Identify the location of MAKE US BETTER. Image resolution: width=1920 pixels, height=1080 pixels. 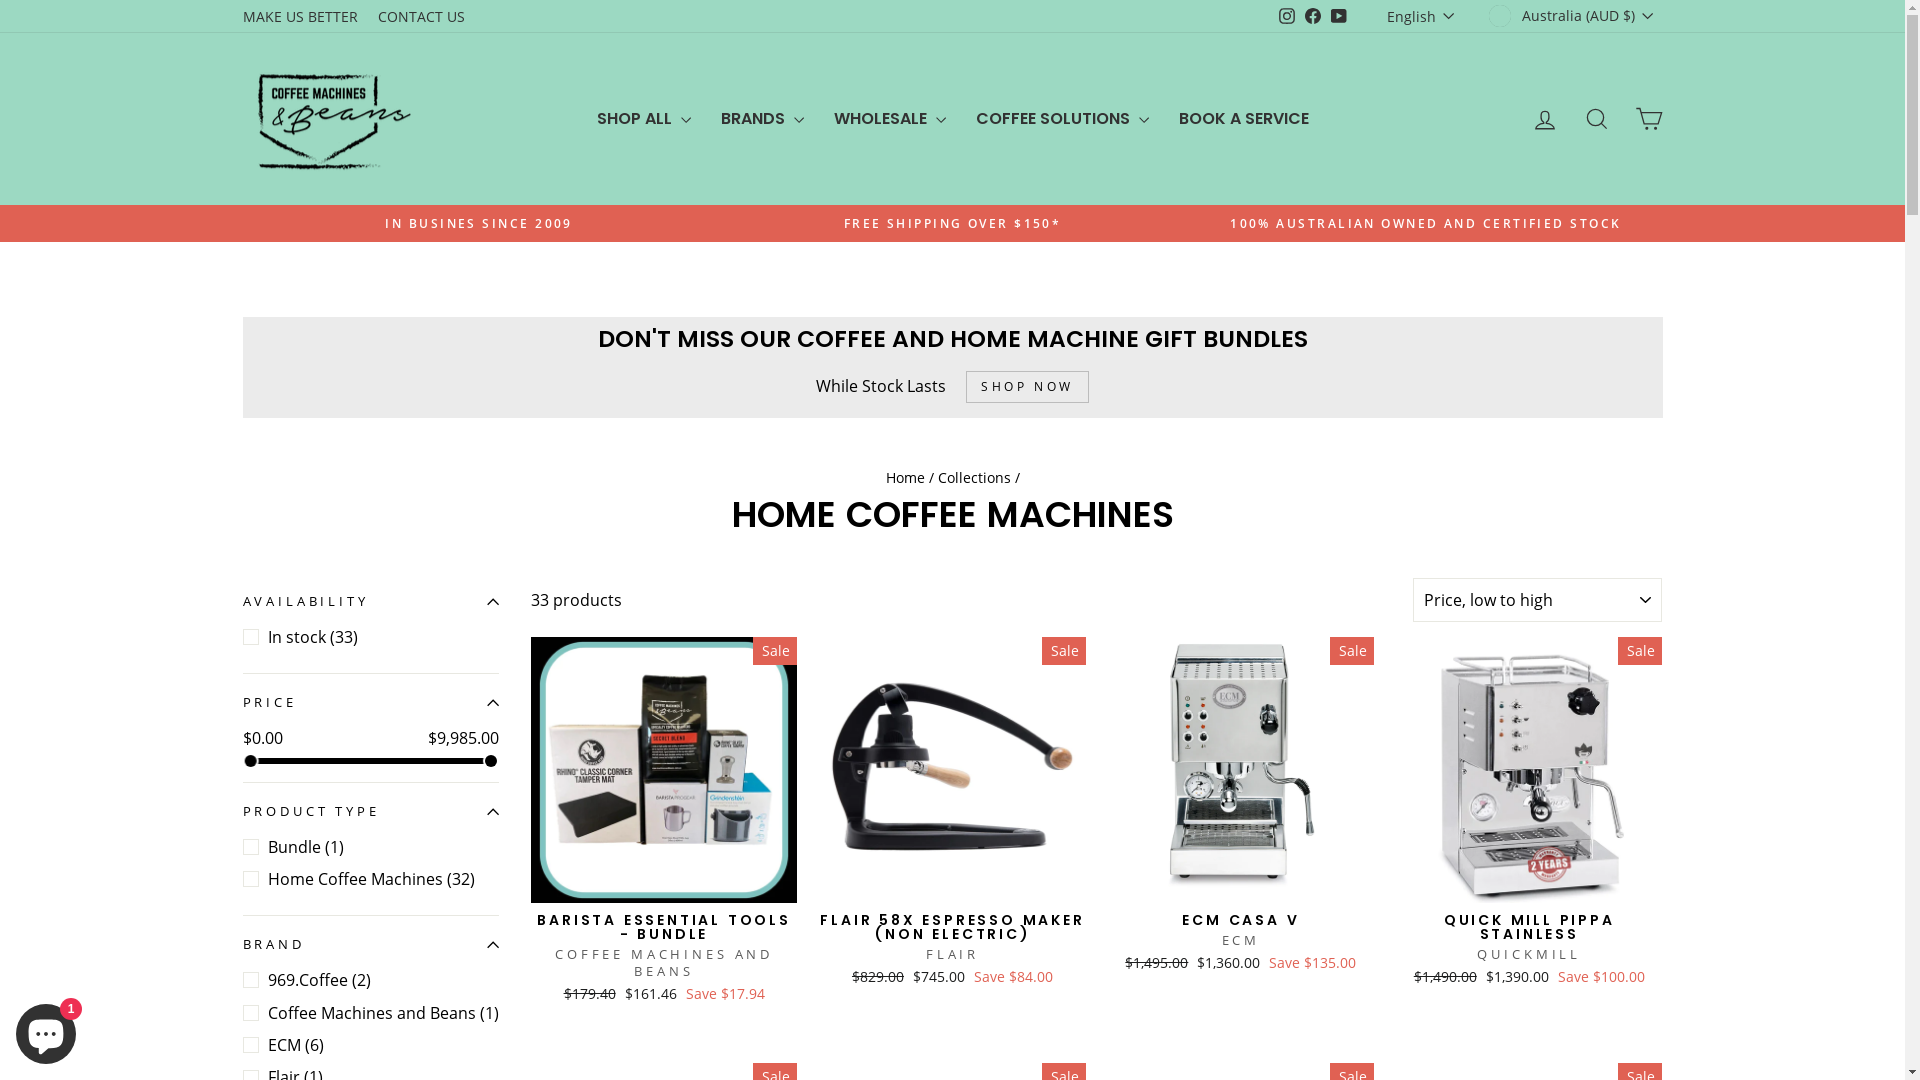
(300, 16).